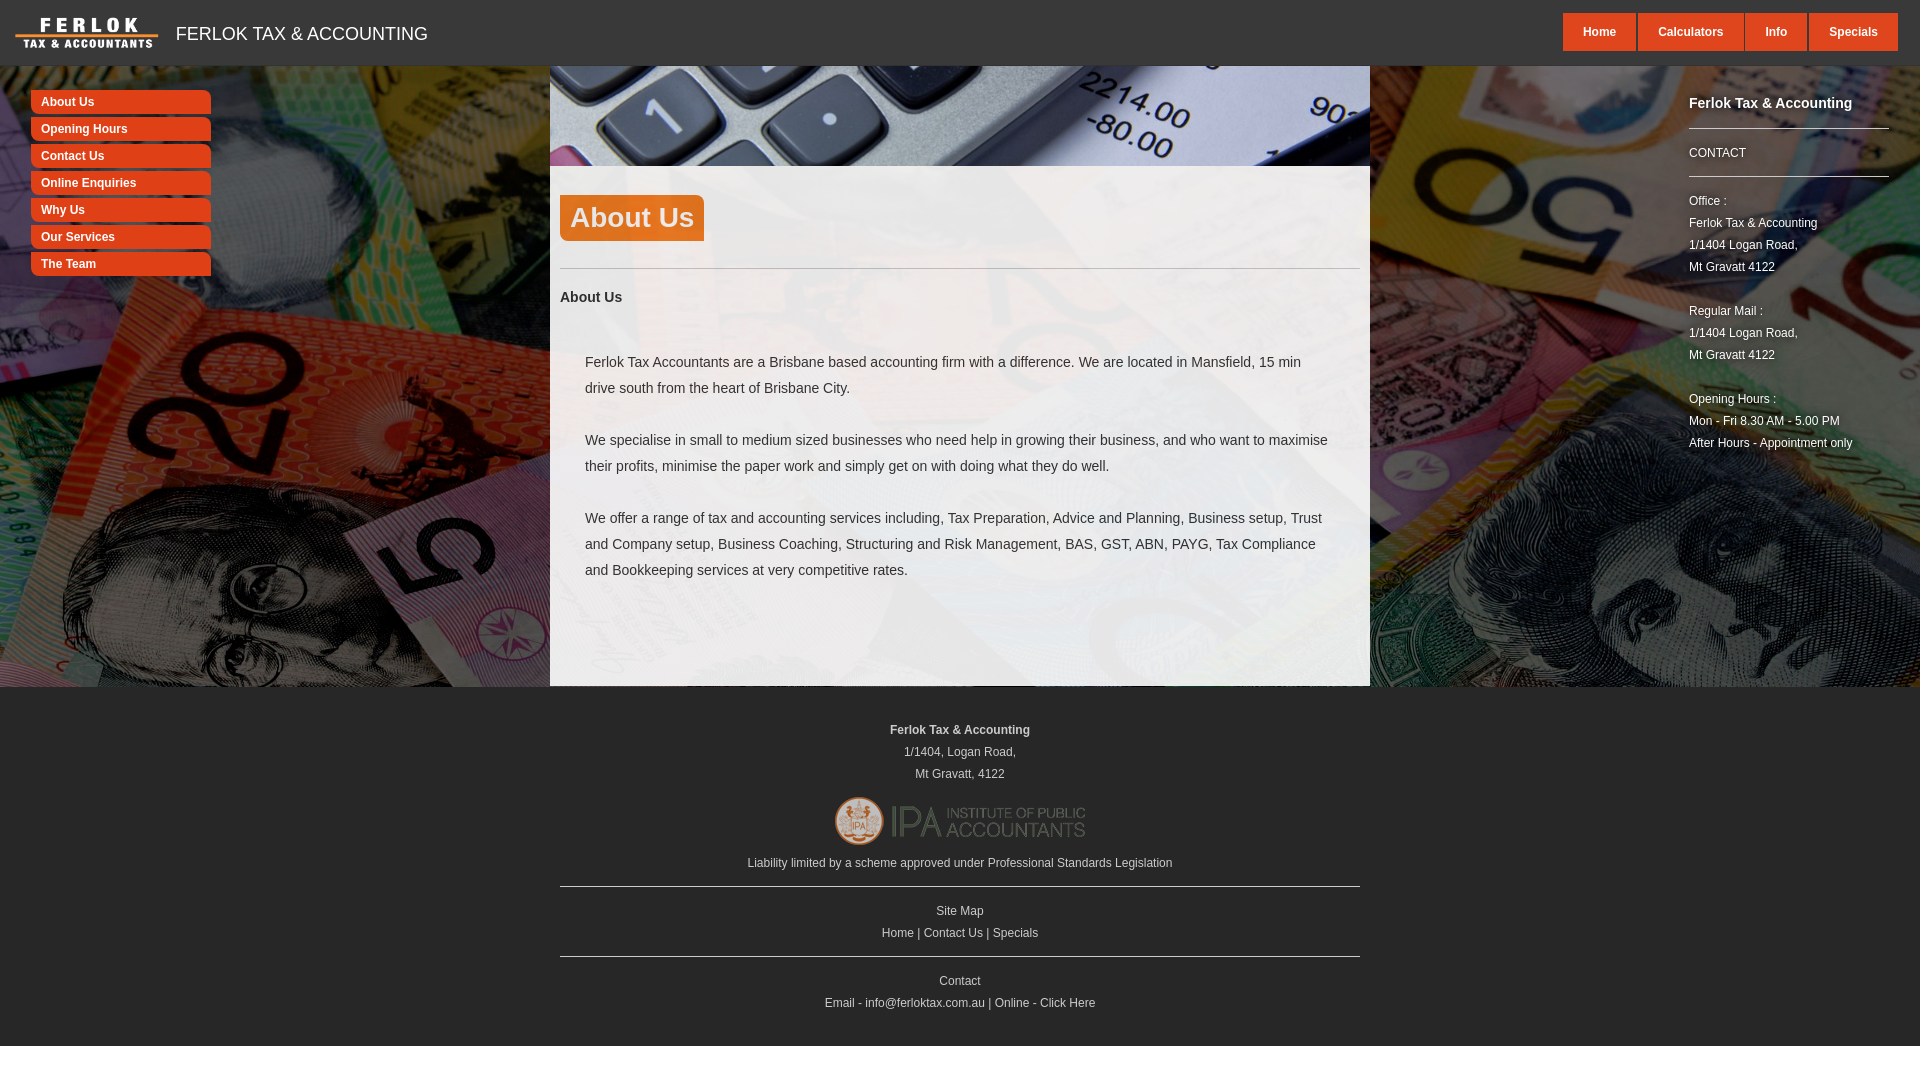 This screenshot has width=1920, height=1080. I want to click on About Us, so click(121, 102).